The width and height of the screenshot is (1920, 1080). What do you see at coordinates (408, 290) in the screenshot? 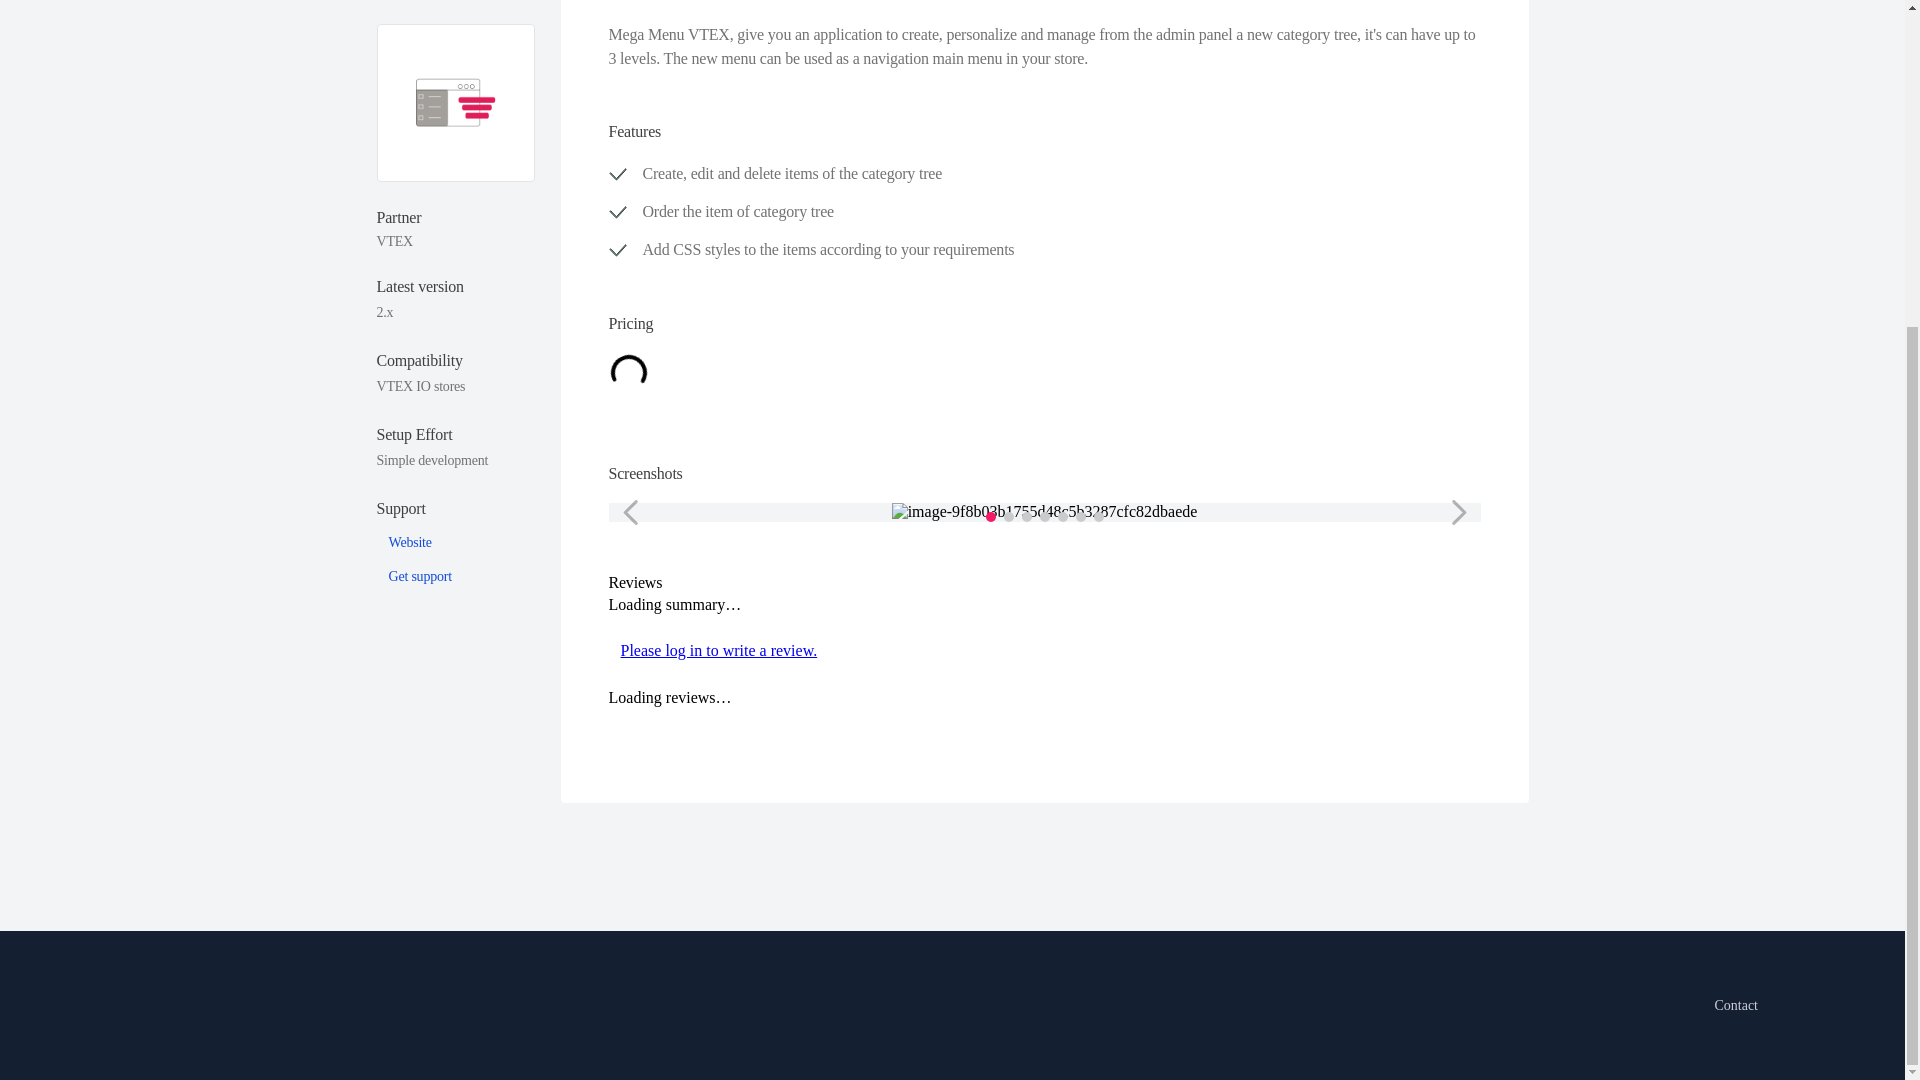
I see `Website` at bounding box center [408, 290].